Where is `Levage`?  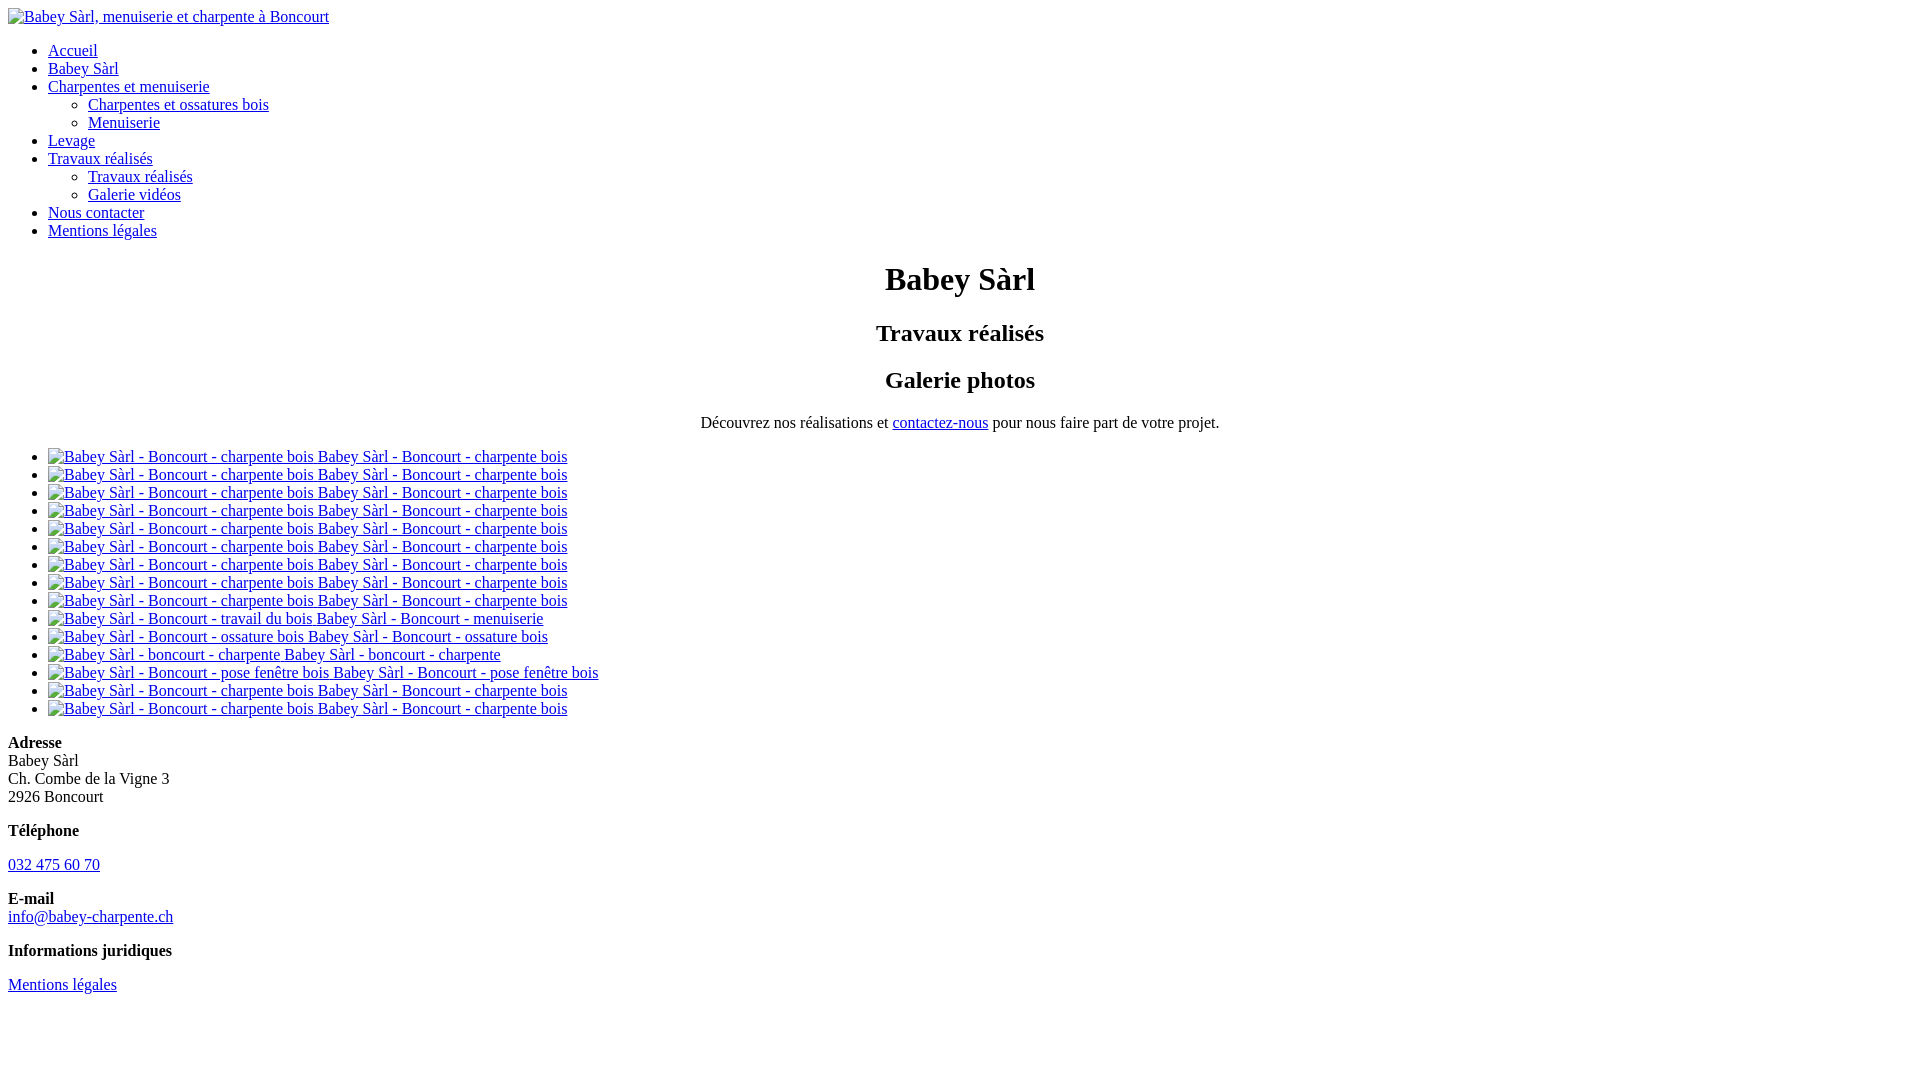 Levage is located at coordinates (72, 140).